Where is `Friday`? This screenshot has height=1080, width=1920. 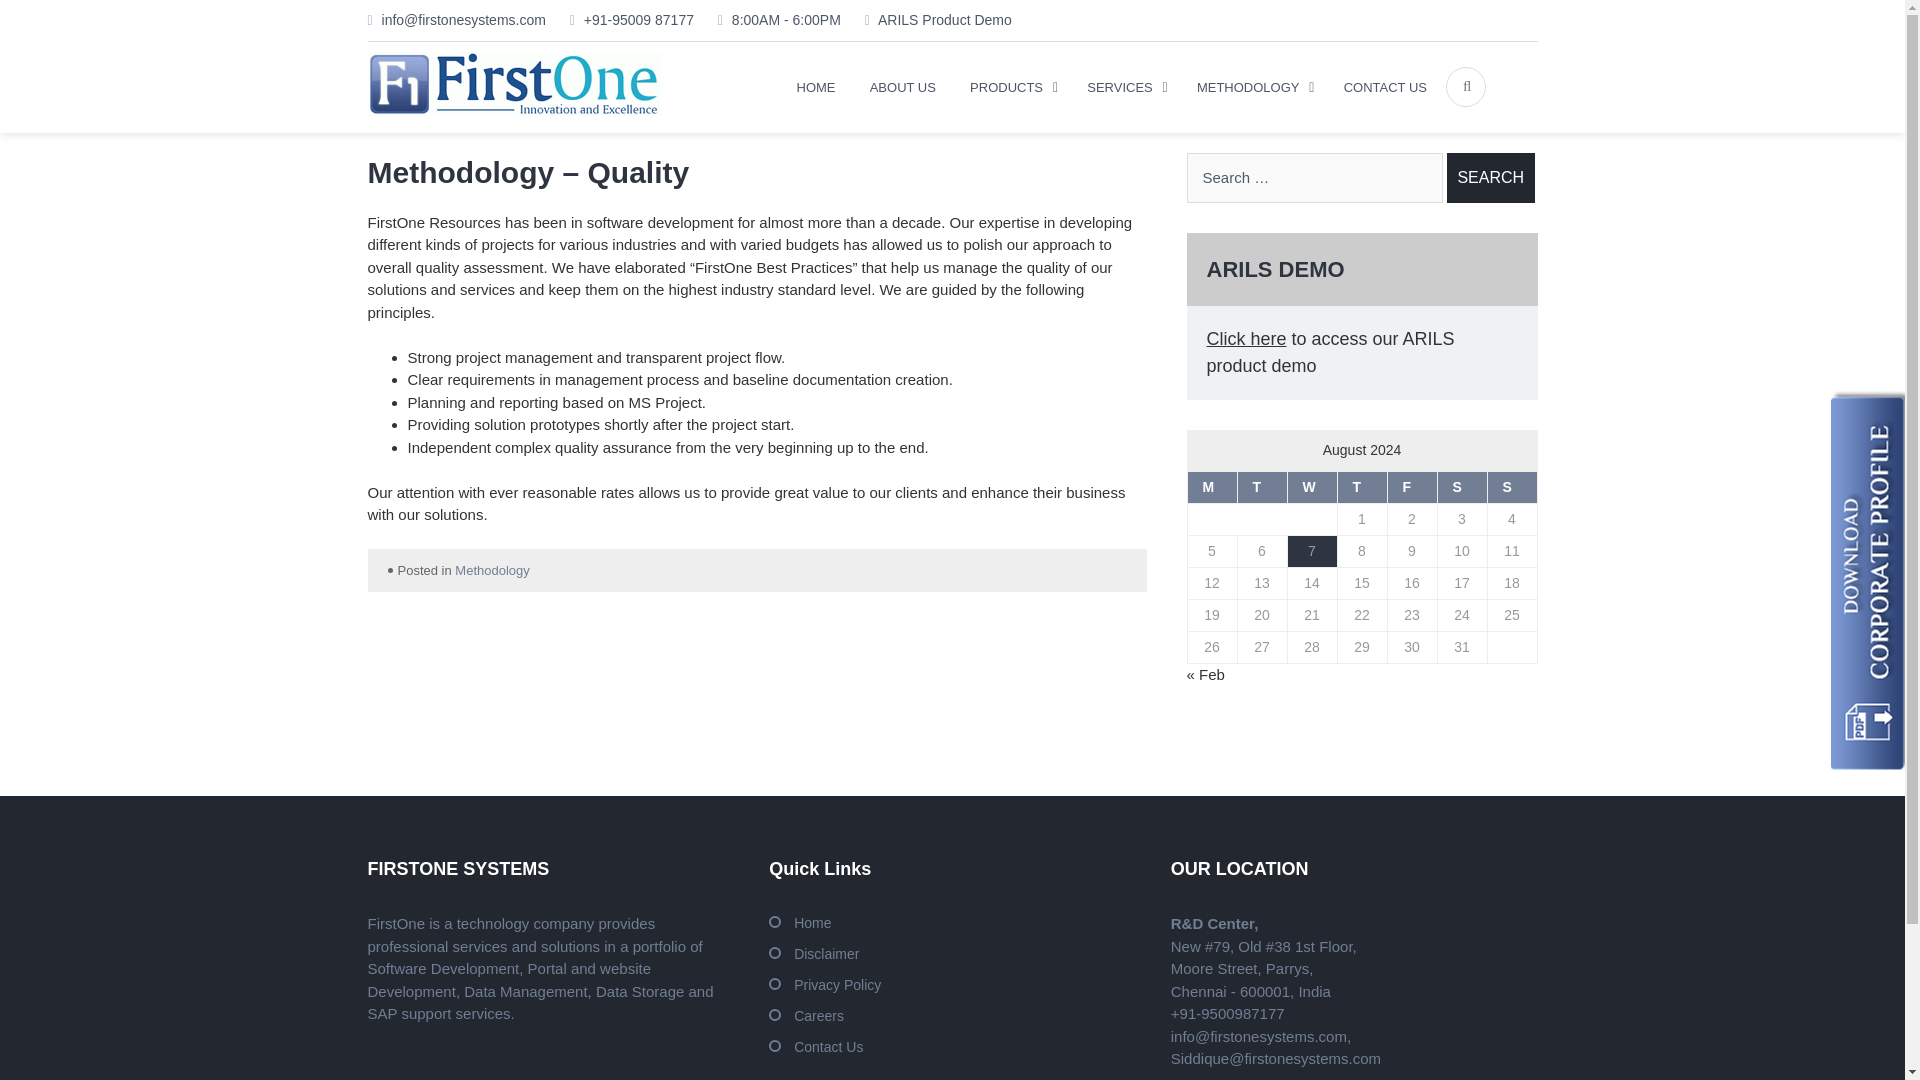 Friday is located at coordinates (1411, 486).